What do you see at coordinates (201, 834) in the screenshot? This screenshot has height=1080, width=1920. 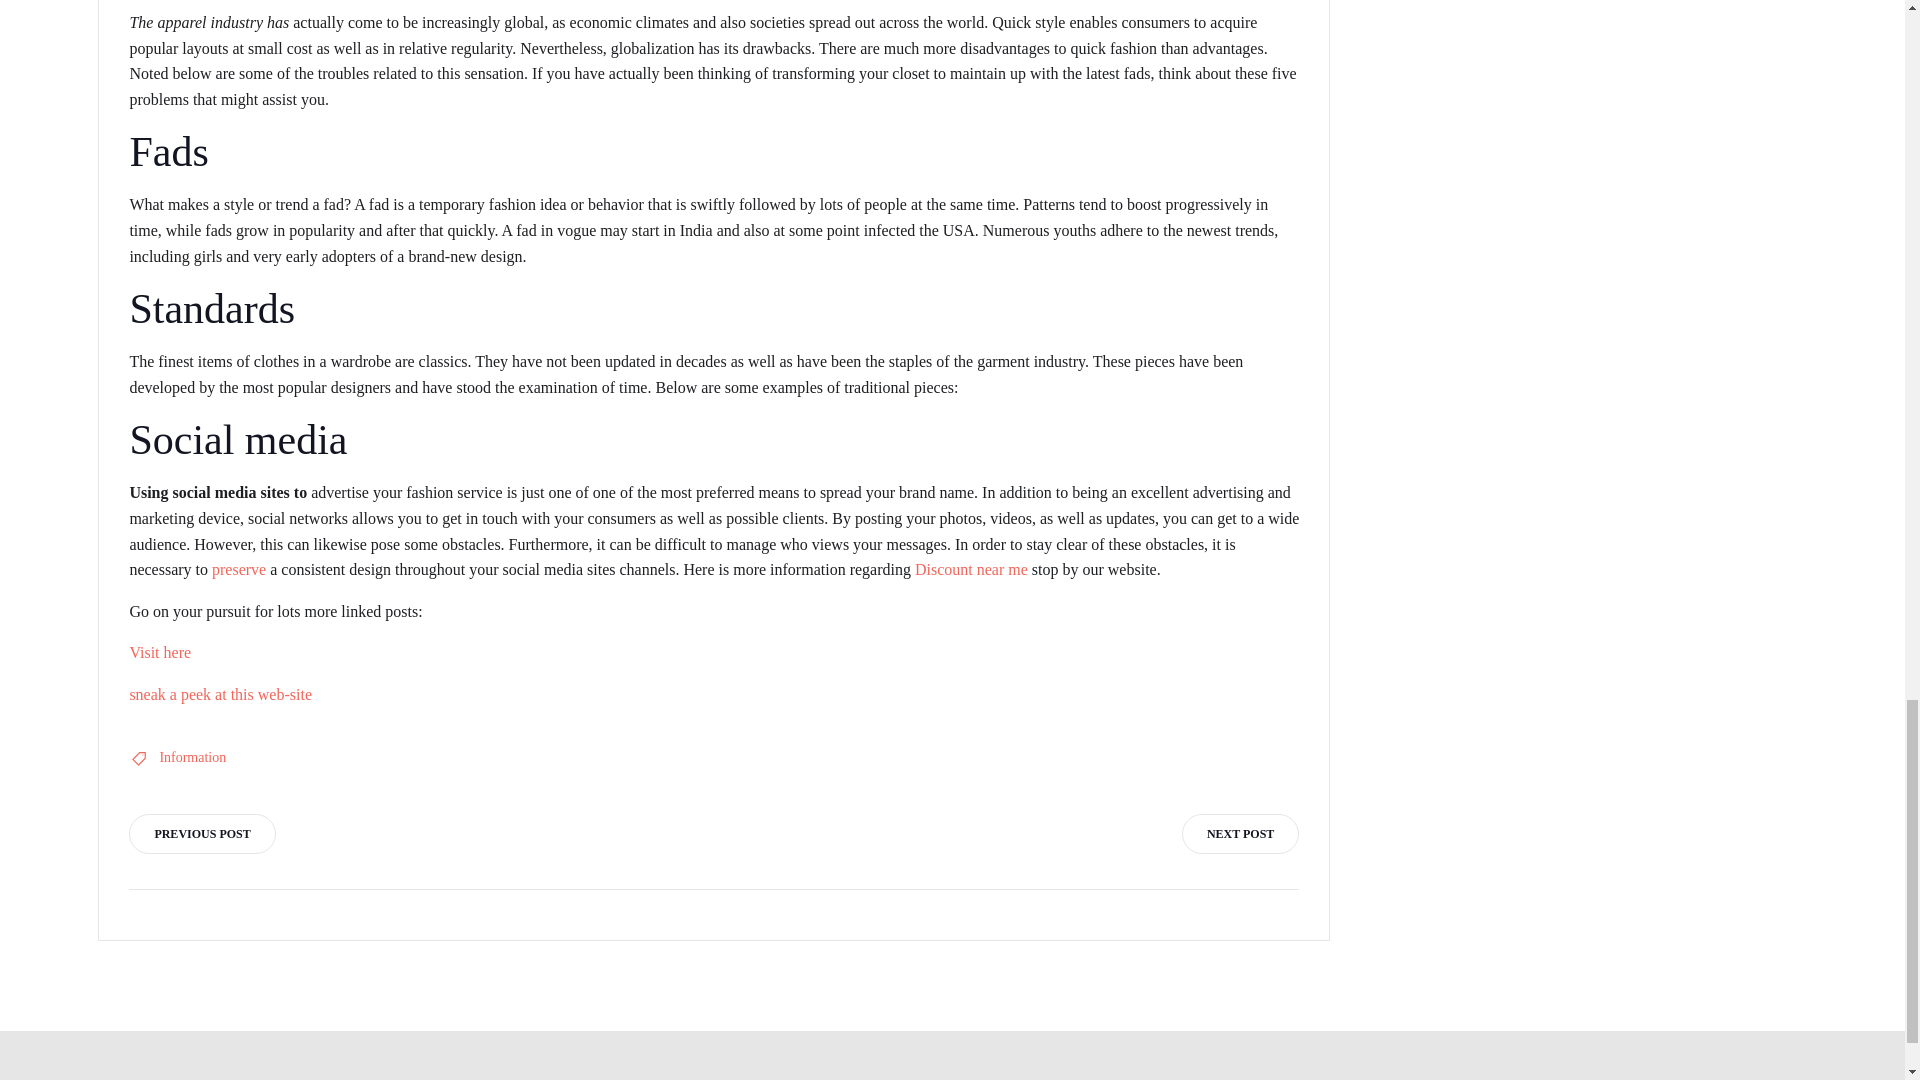 I see `PREVIOUS POST` at bounding box center [201, 834].